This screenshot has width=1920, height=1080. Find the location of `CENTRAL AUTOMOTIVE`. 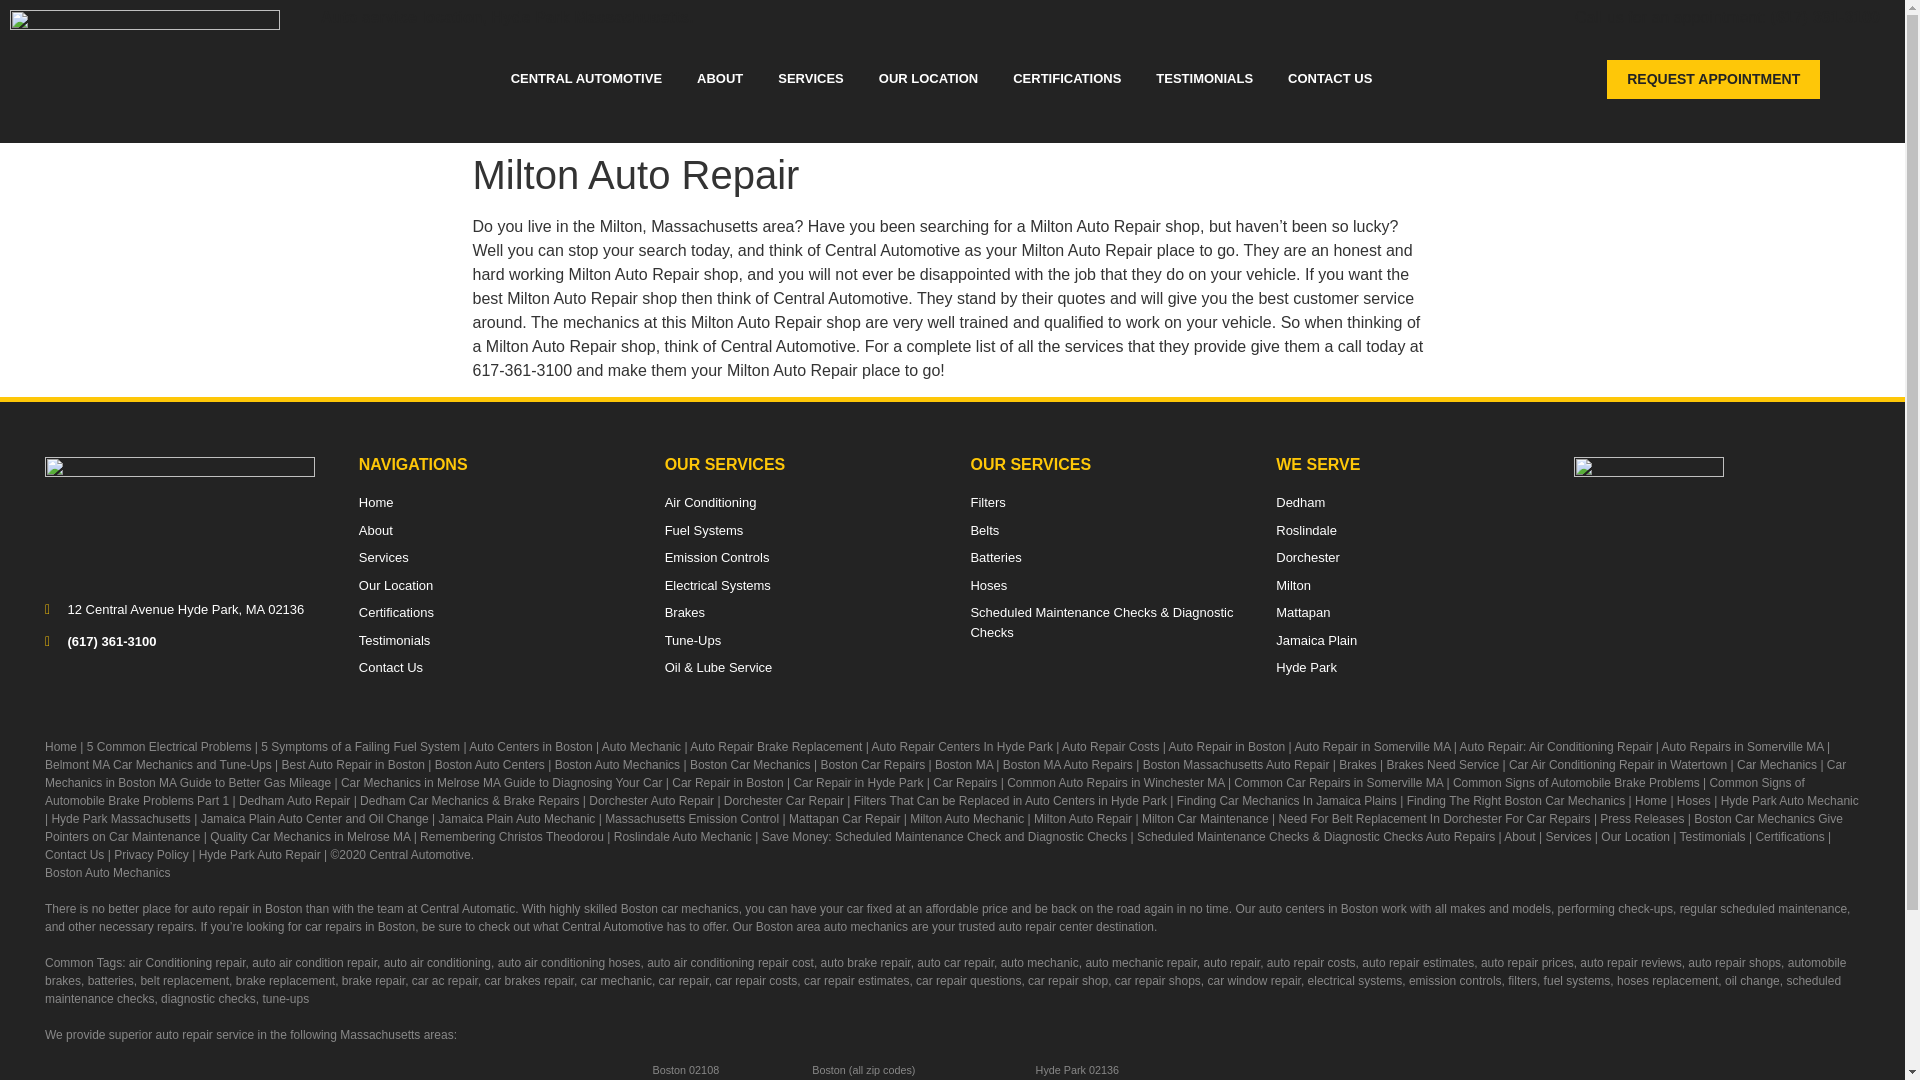

CENTRAL AUTOMOTIVE is located at coordinates (586, 80).